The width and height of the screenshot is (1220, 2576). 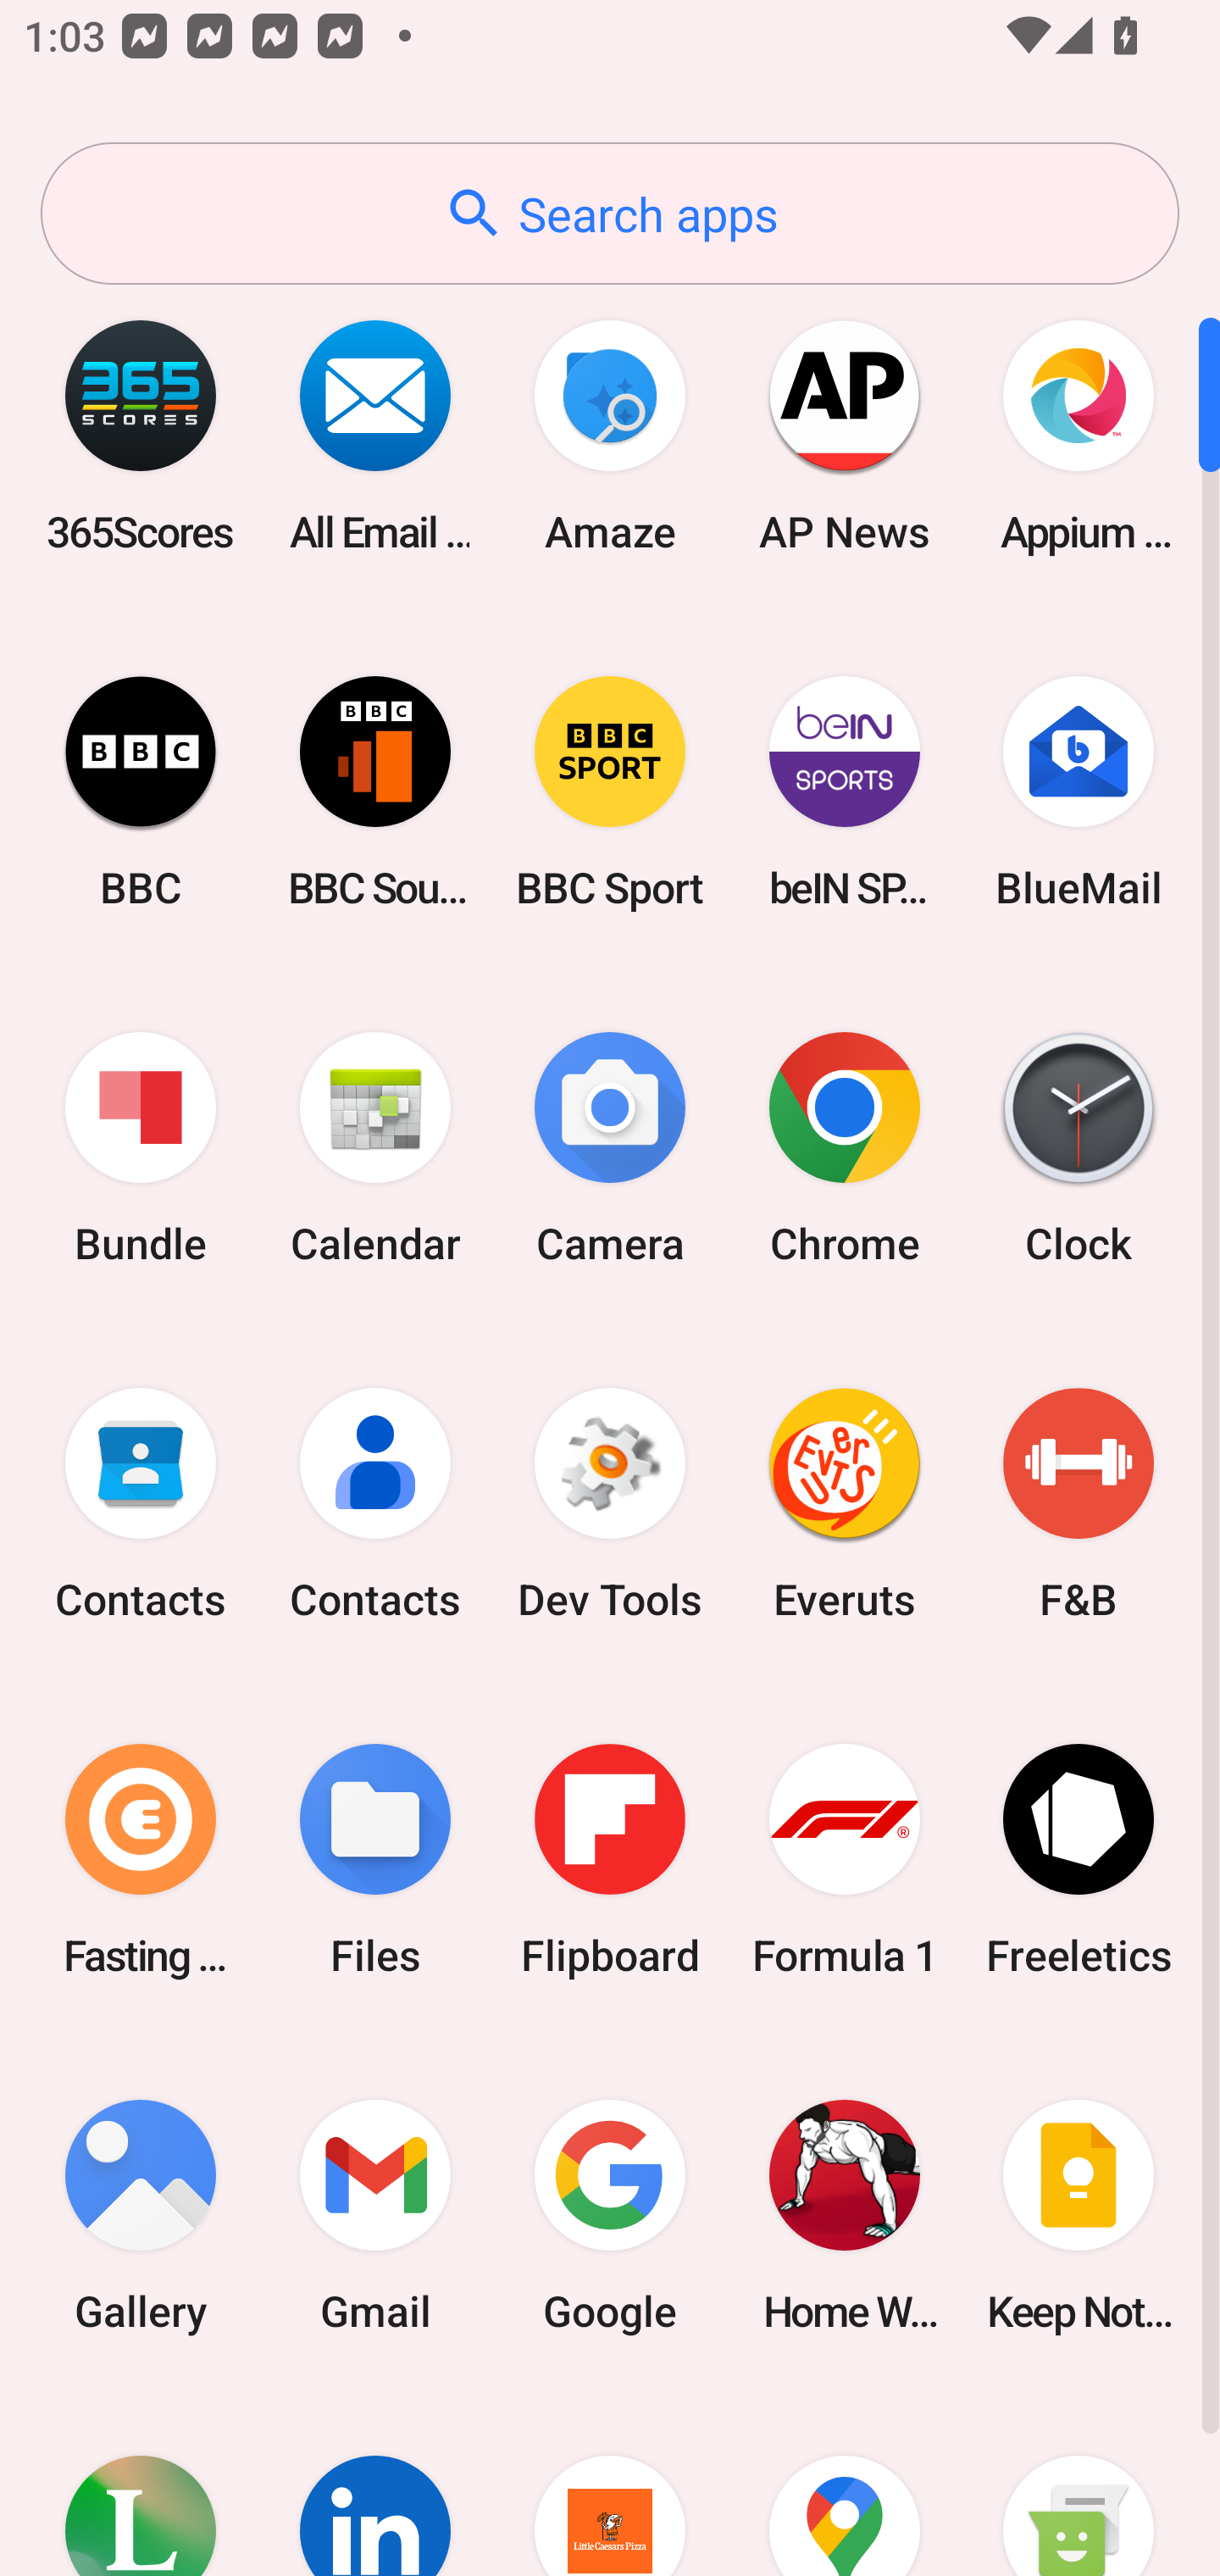 What do you see at coordinates (844, 1504) in the screenshot?
I see `Everuts` at bounding box center [844, 1504].